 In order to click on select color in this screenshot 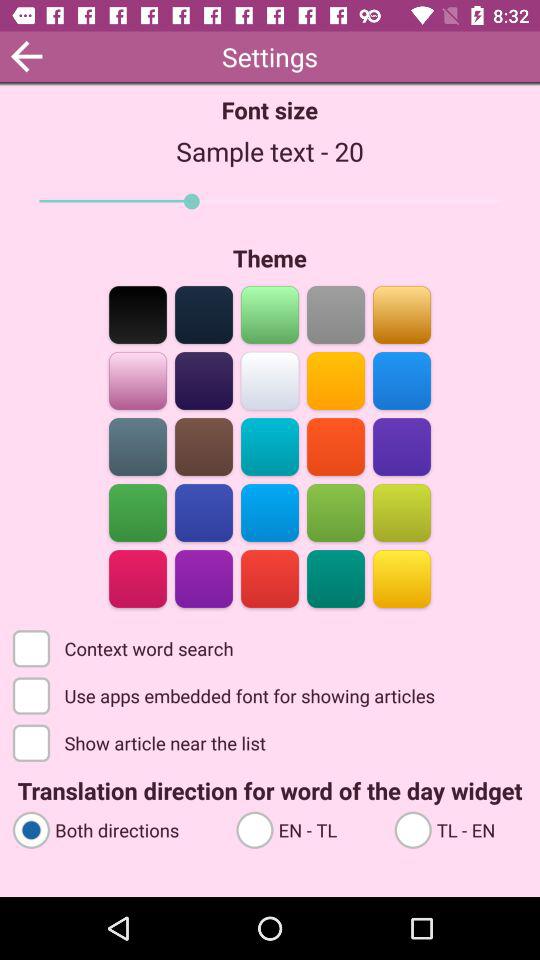, I will do `click(138, 578)`.